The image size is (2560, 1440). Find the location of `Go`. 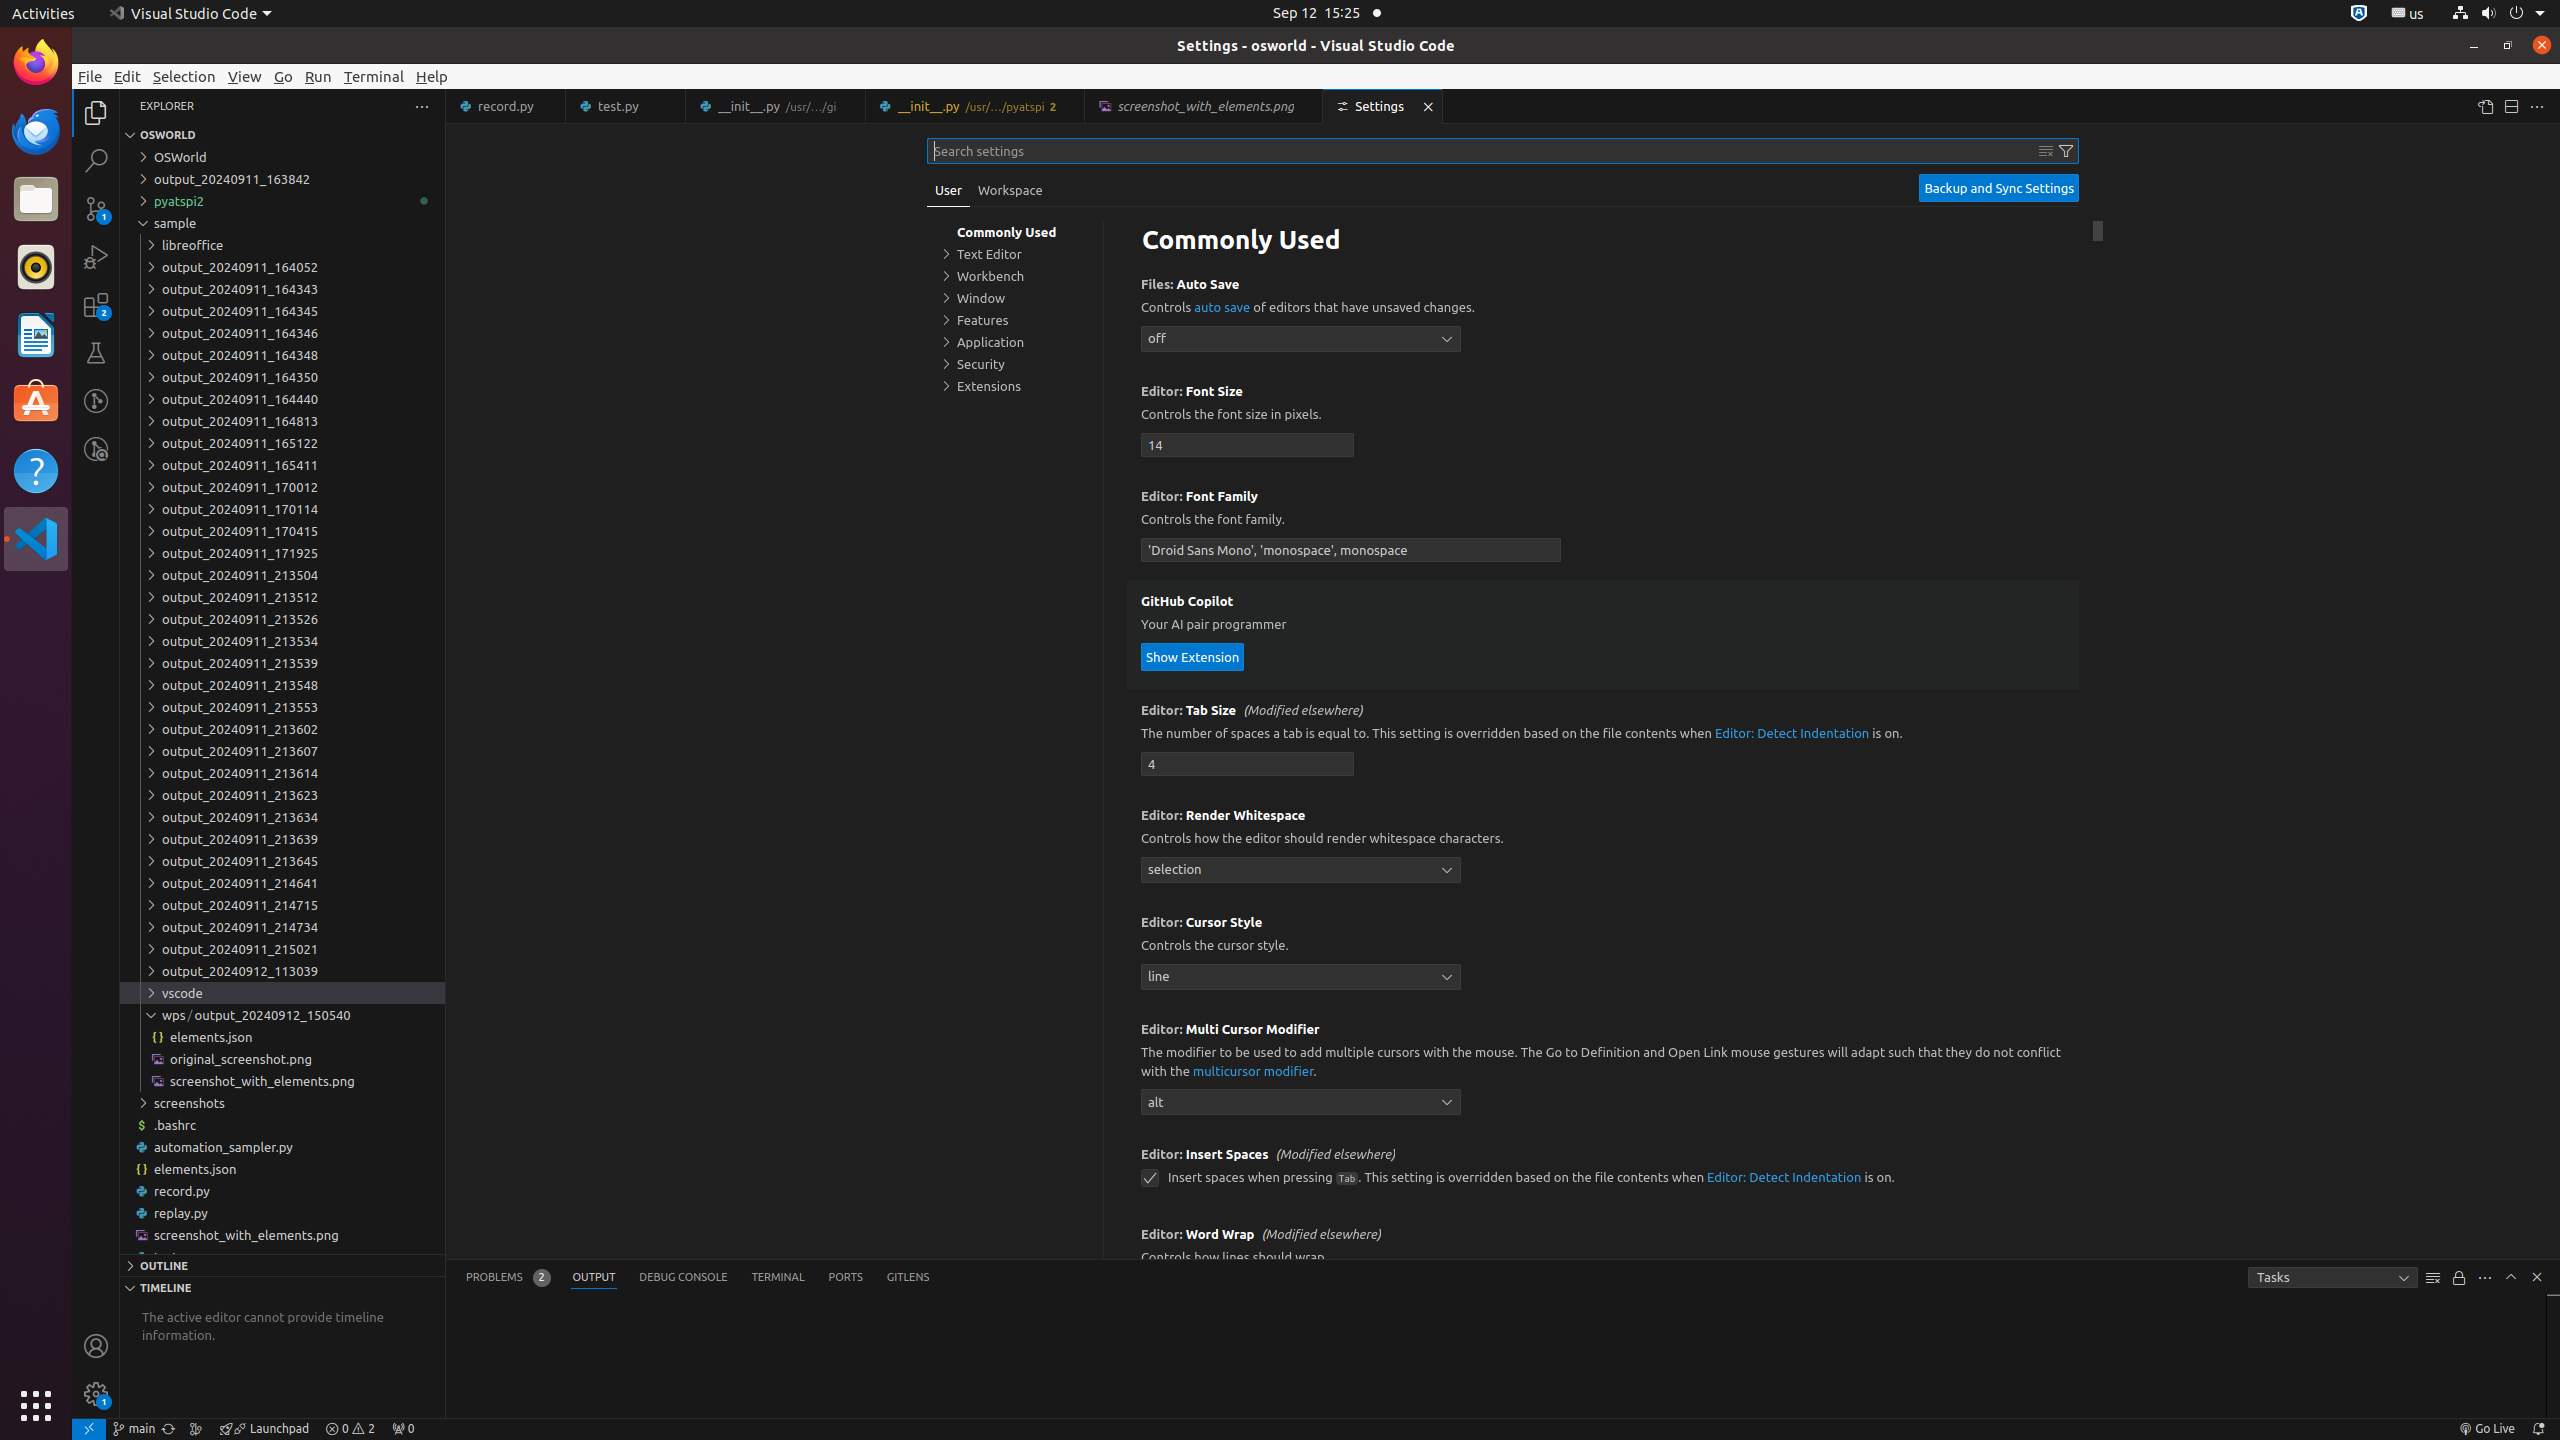

Go is located at coordinates (284, 76).